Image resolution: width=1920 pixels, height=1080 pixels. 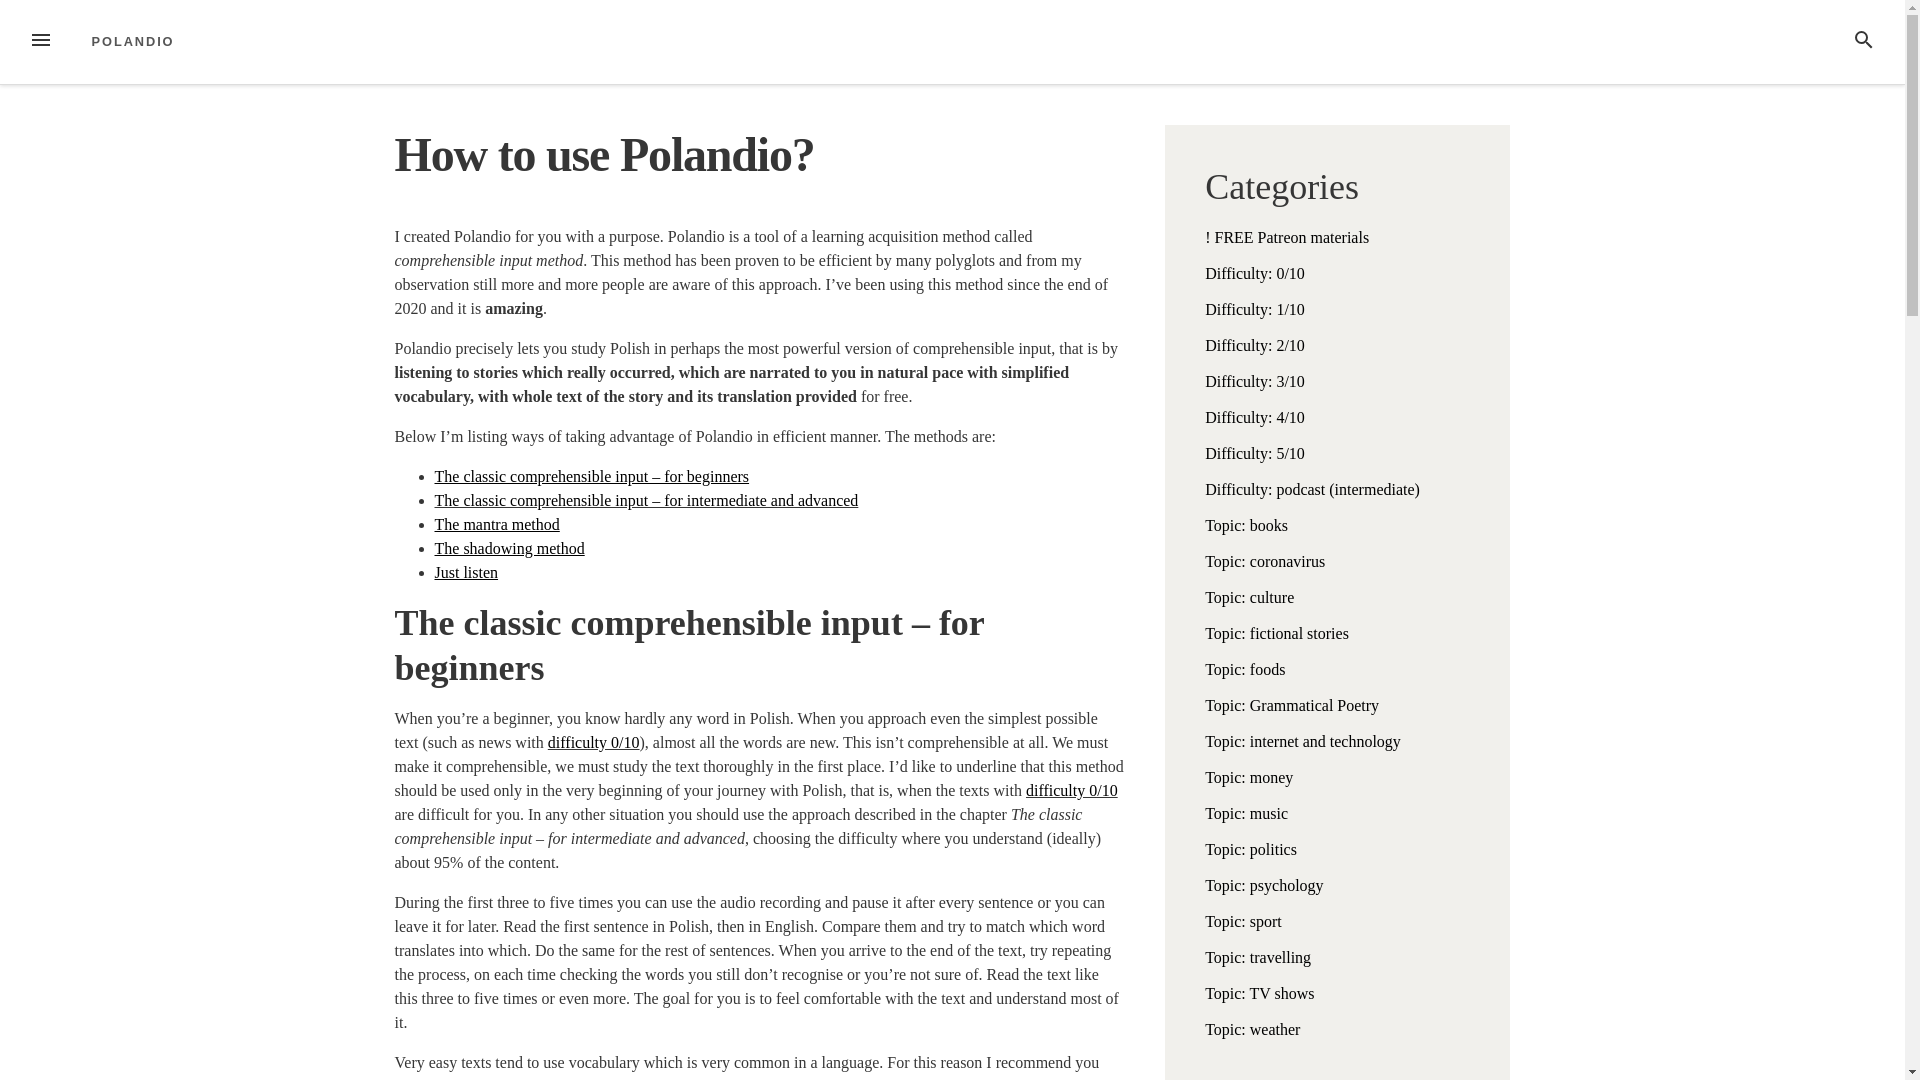 I want to click on Topic: fictional stories, so click(x=1277, y=633).